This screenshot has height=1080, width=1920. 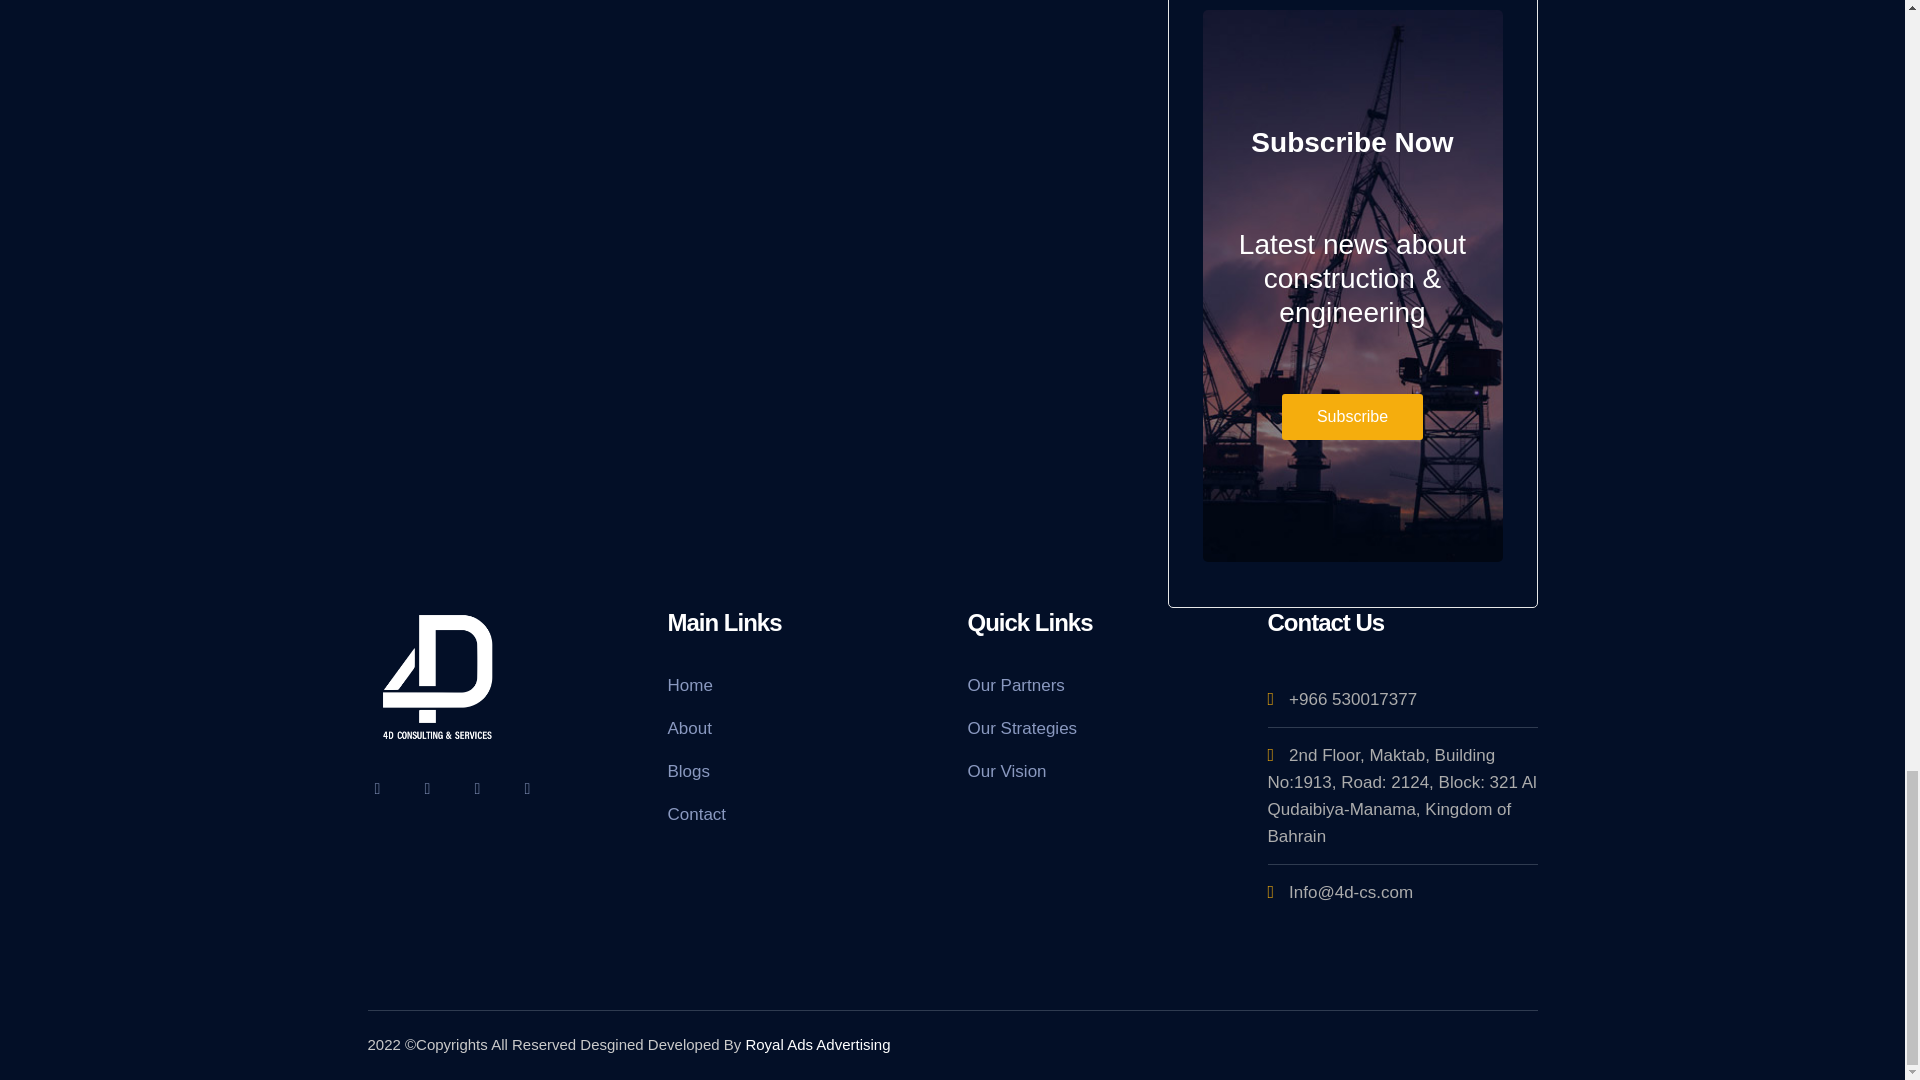 I want to click on facebook-f, so click(x=428, y=788).